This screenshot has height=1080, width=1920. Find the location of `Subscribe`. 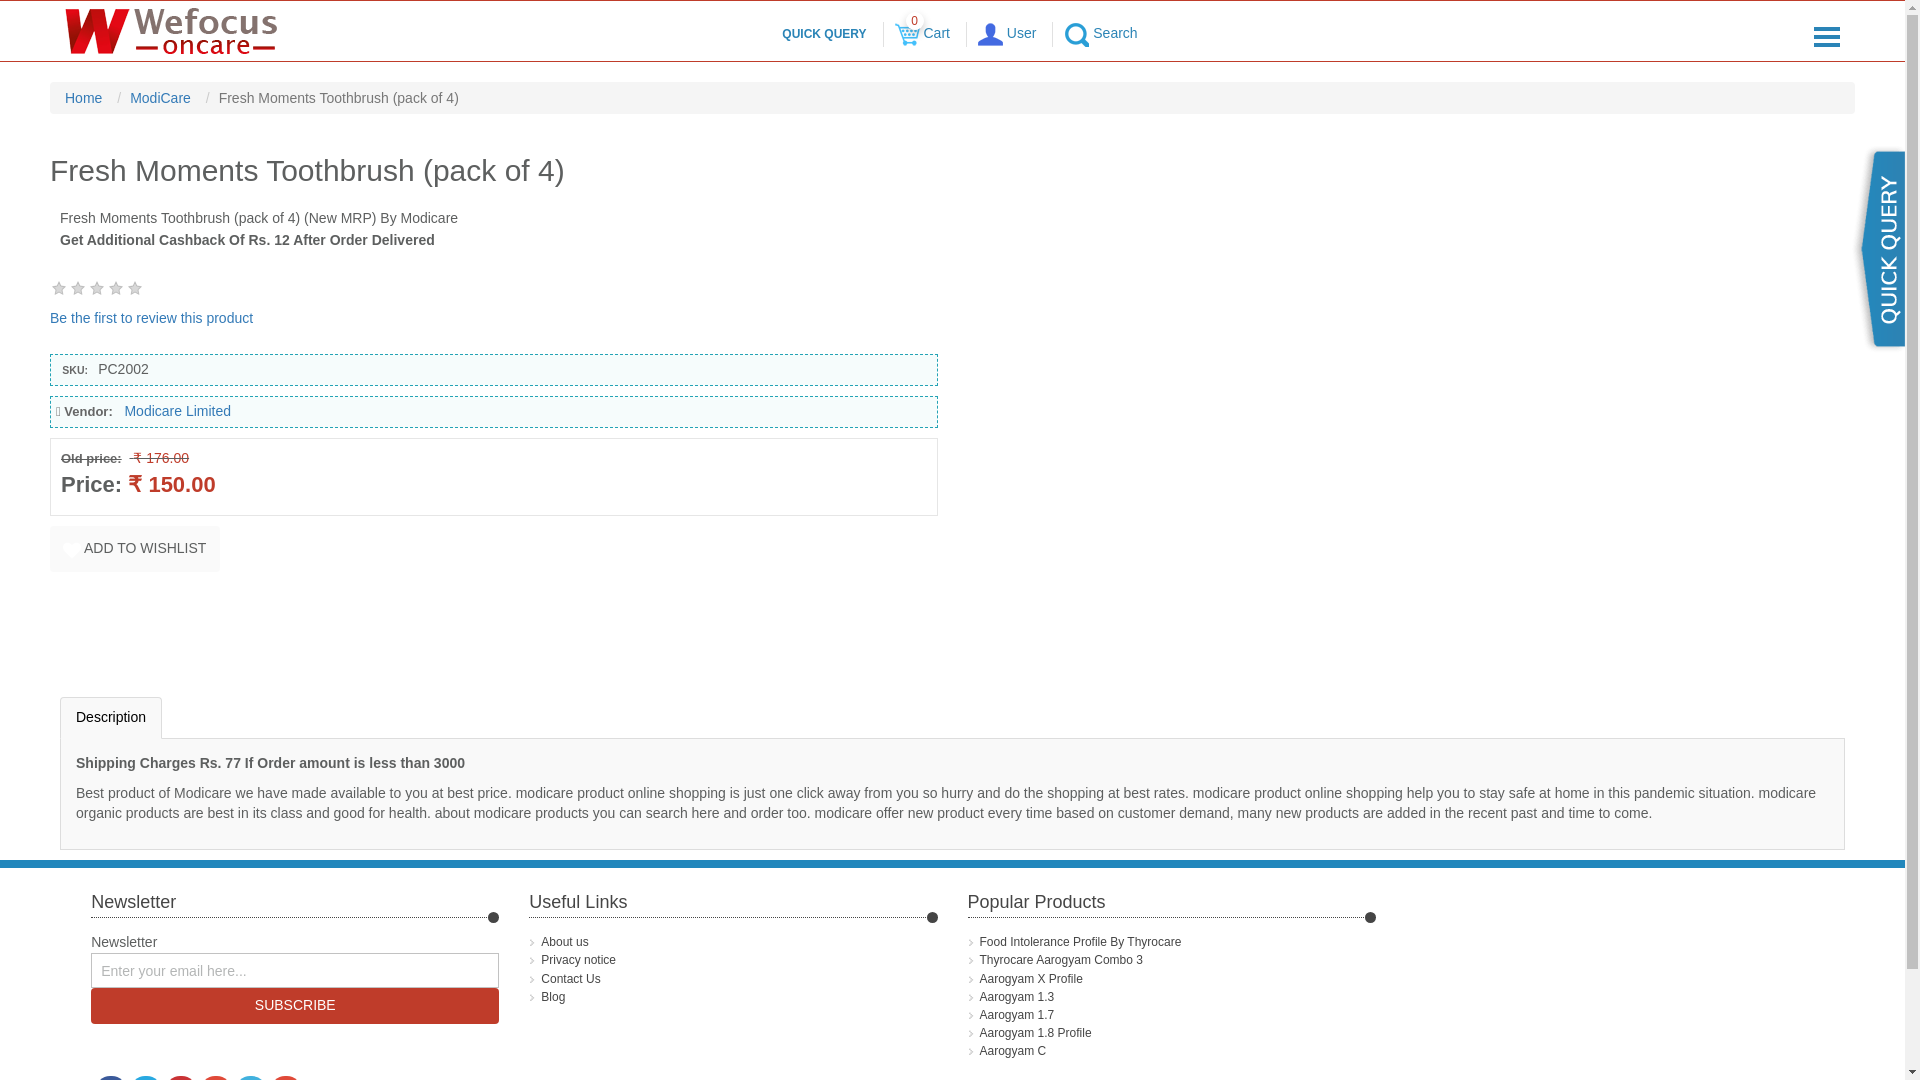

Subscribe is located at coordinates (294, 1006).